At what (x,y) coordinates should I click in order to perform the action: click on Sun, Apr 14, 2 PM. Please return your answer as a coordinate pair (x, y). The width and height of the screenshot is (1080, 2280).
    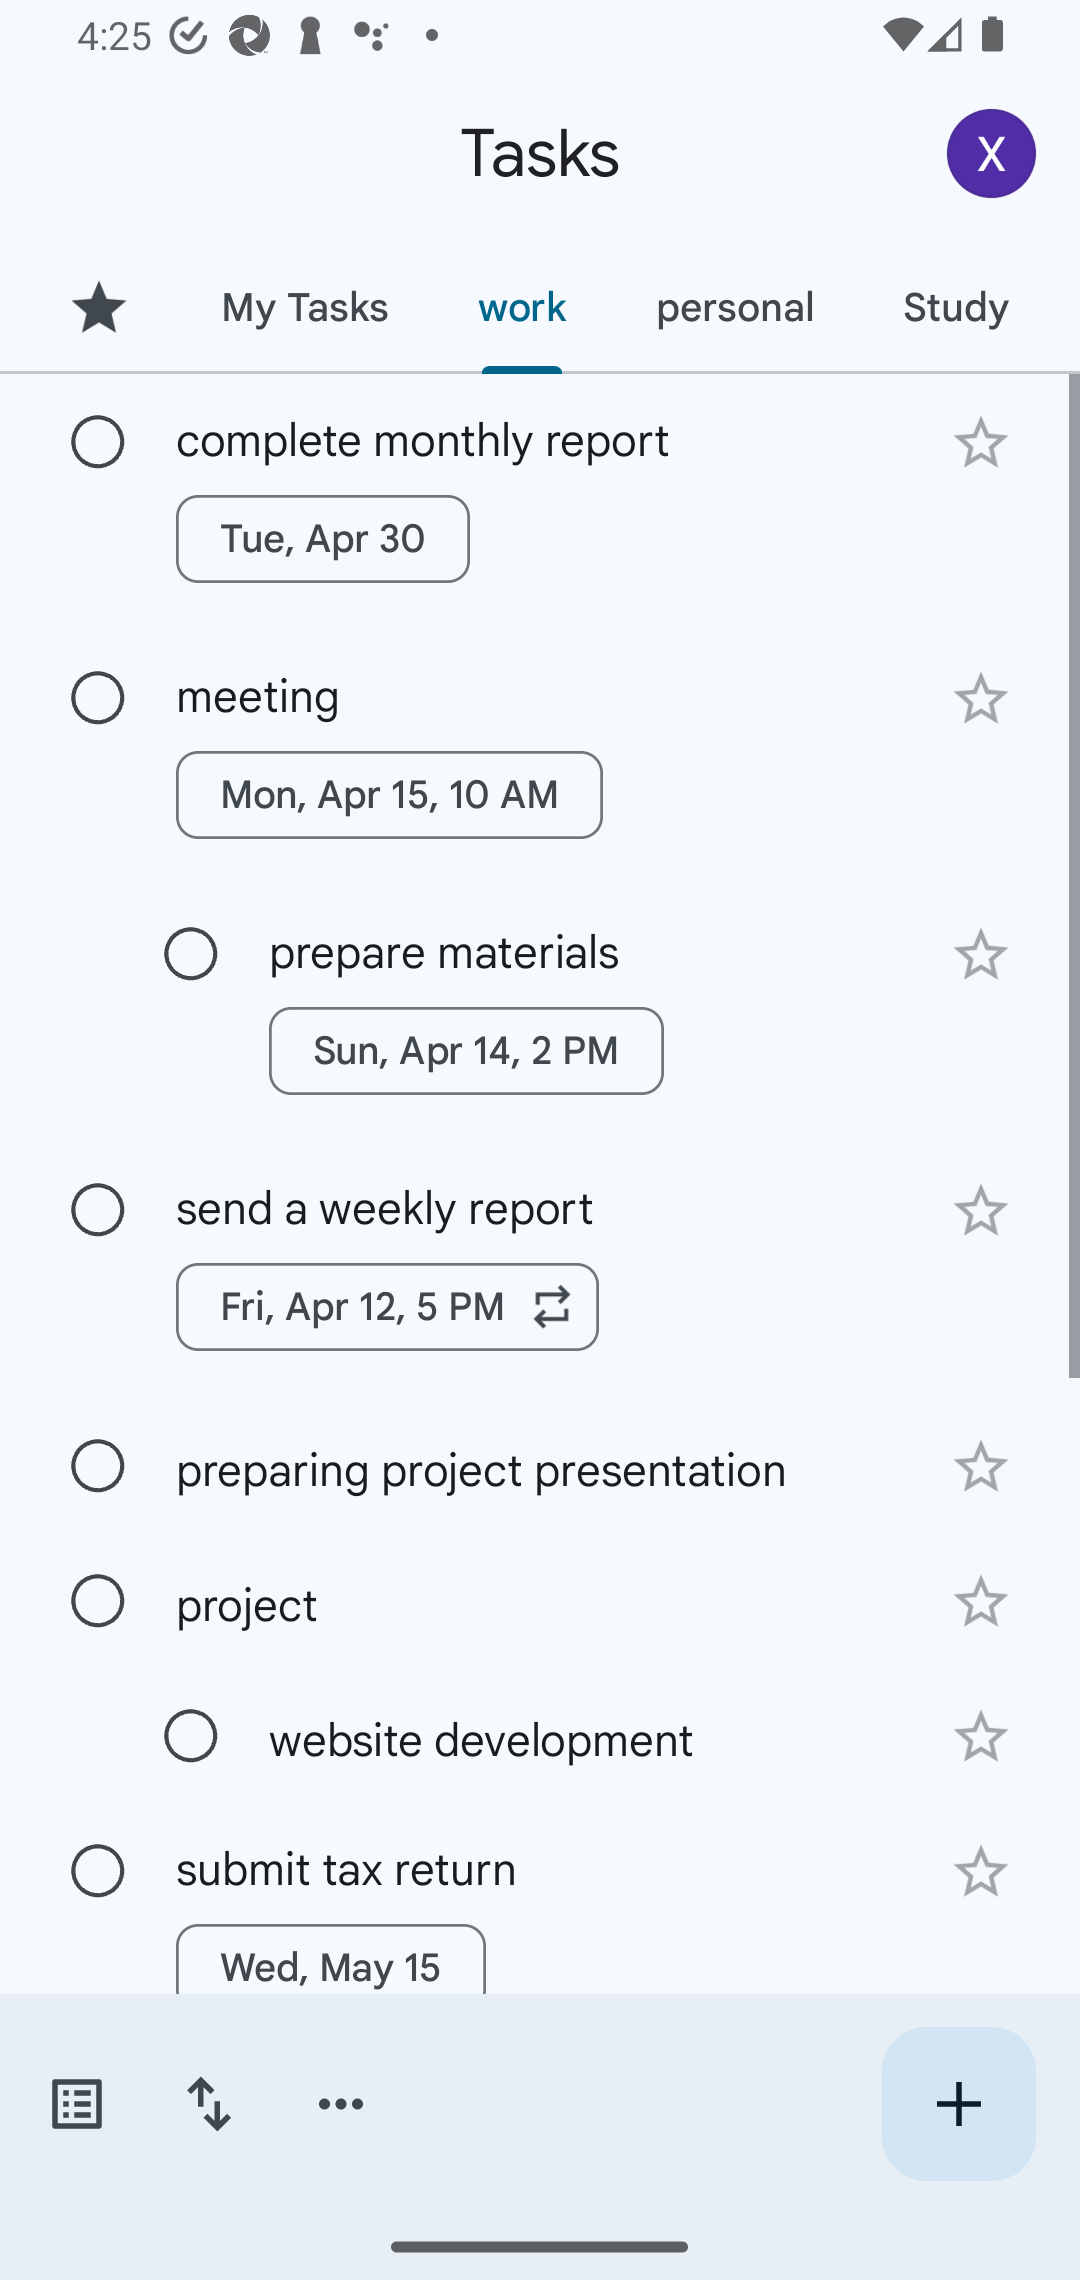
    Looking at the image, I should click on (466, 1050).